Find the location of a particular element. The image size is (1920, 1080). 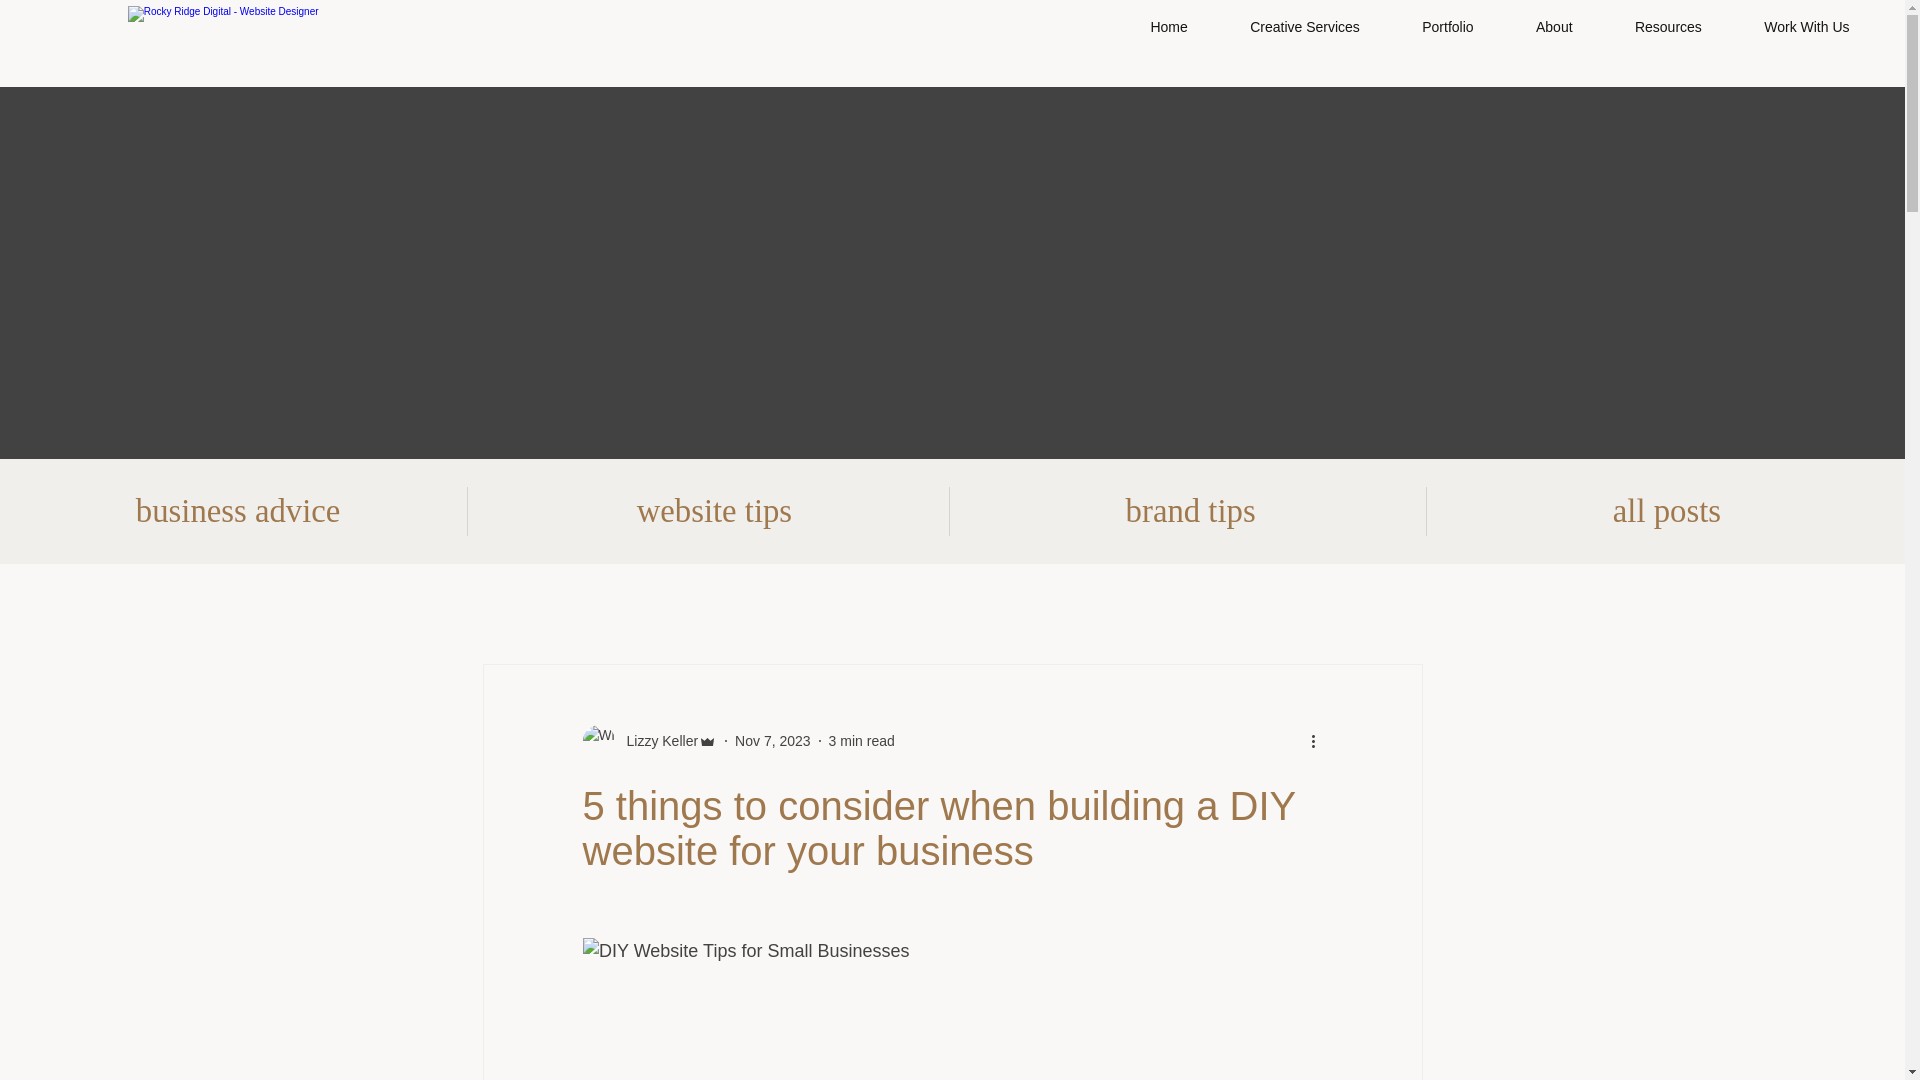

all posts is located at coordinates (1666, 511).